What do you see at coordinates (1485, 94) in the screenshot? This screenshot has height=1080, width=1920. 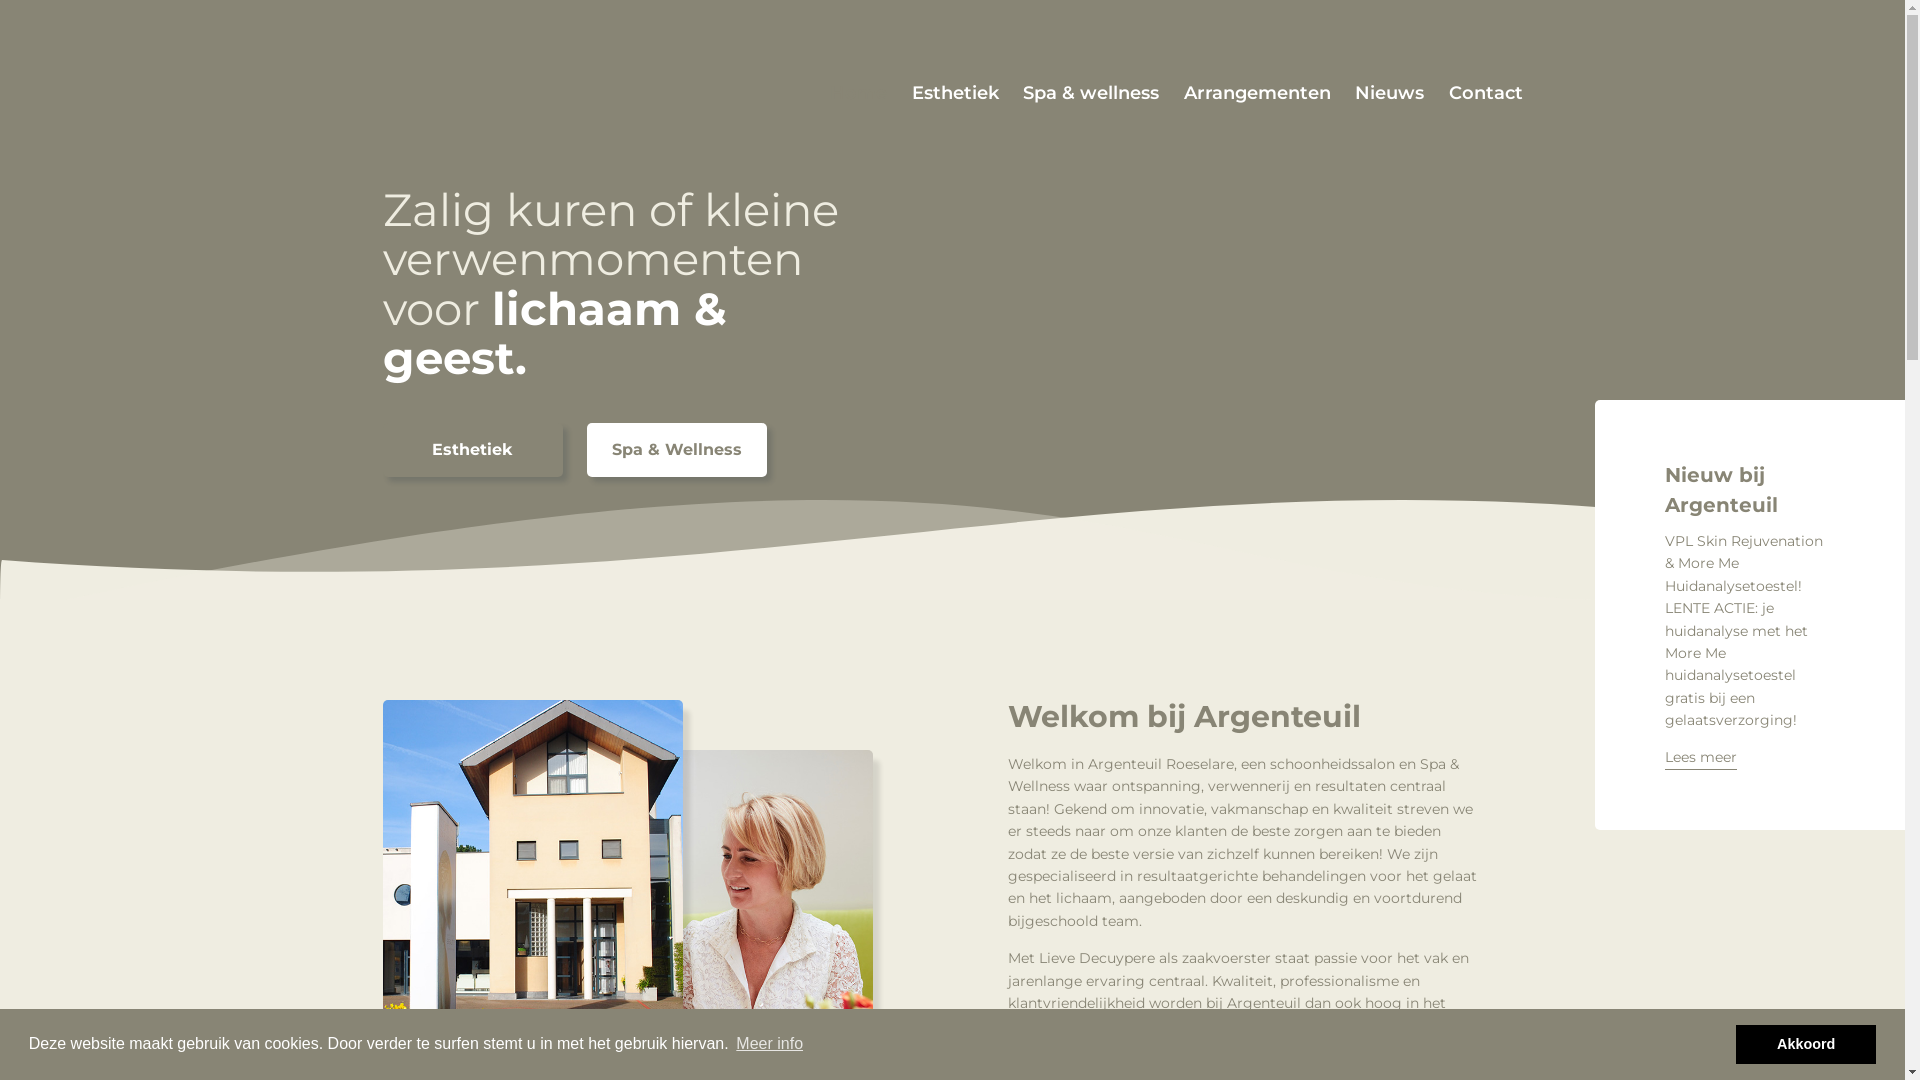 I see `Contact` at bounding box center [1485, 94].